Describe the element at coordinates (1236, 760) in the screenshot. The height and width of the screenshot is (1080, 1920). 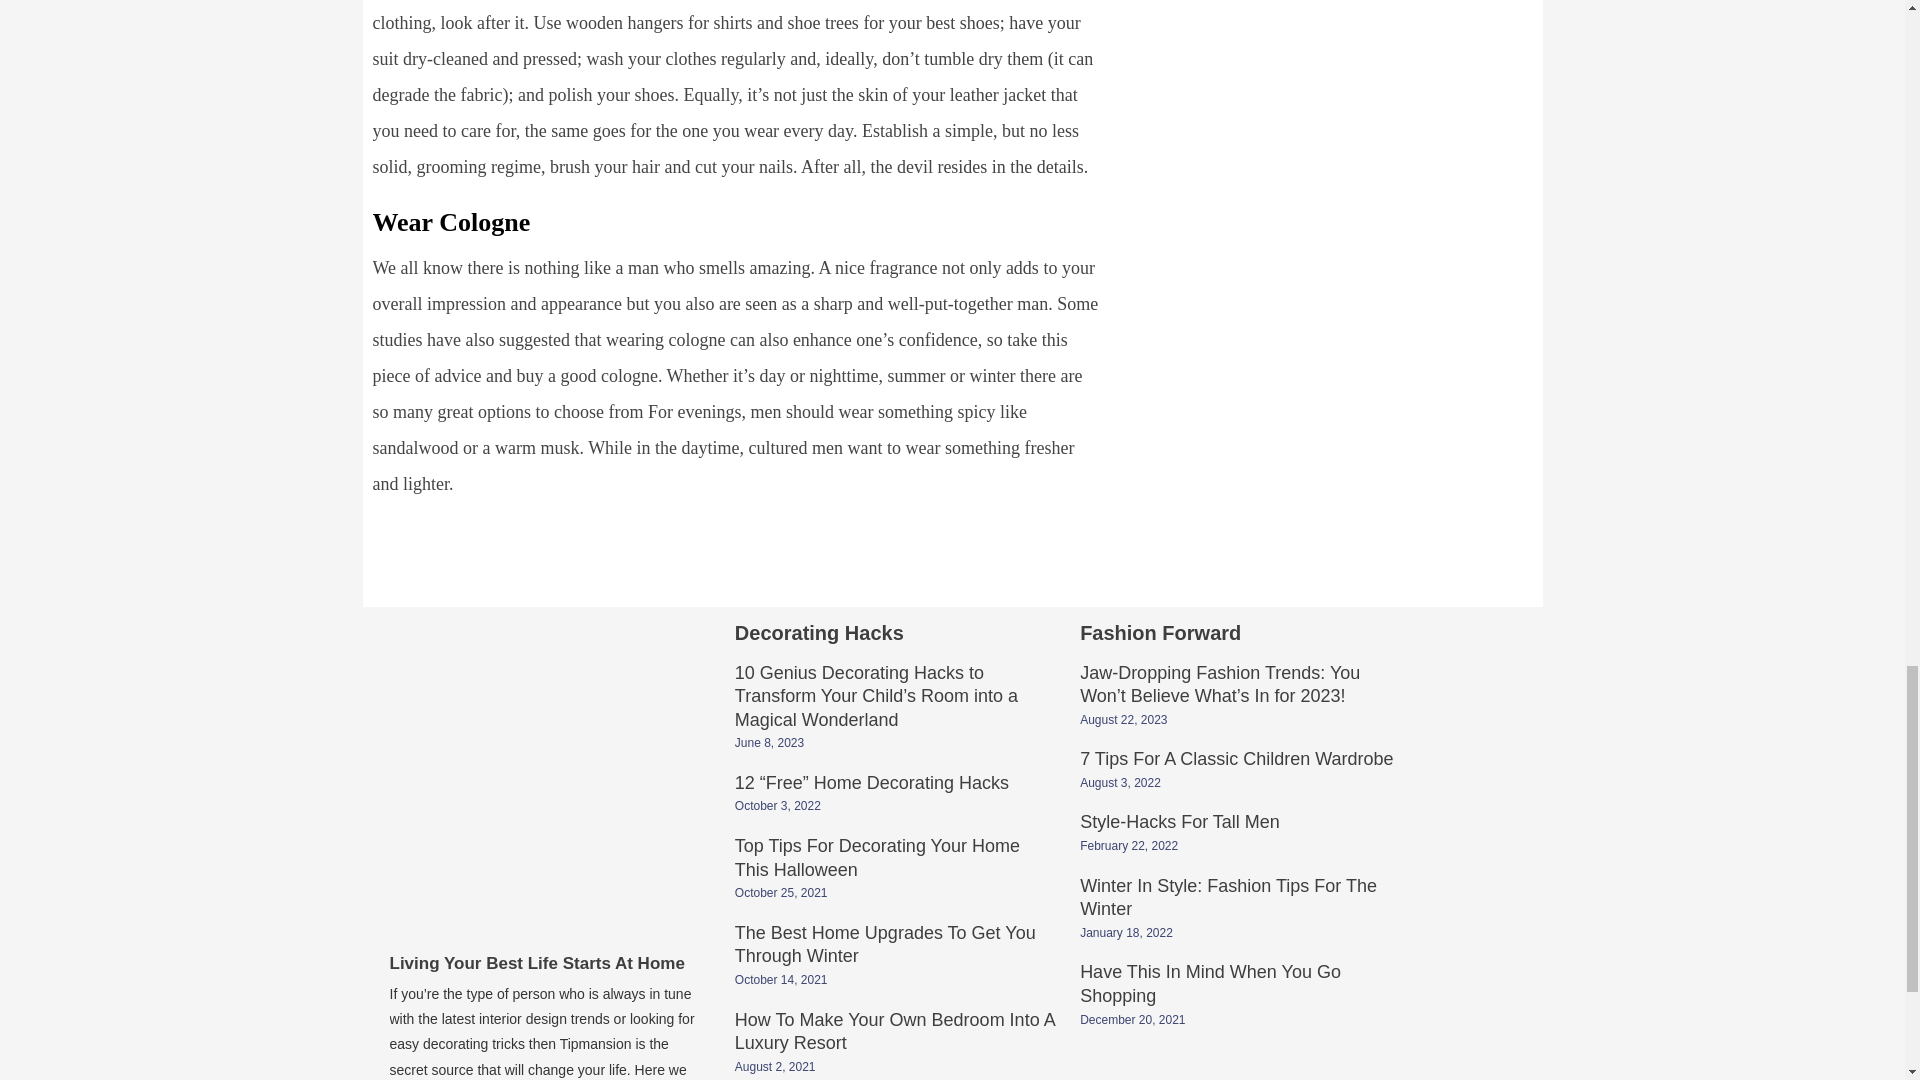
I see `7 Tips For A Classic Children Wardrobe` at that location.